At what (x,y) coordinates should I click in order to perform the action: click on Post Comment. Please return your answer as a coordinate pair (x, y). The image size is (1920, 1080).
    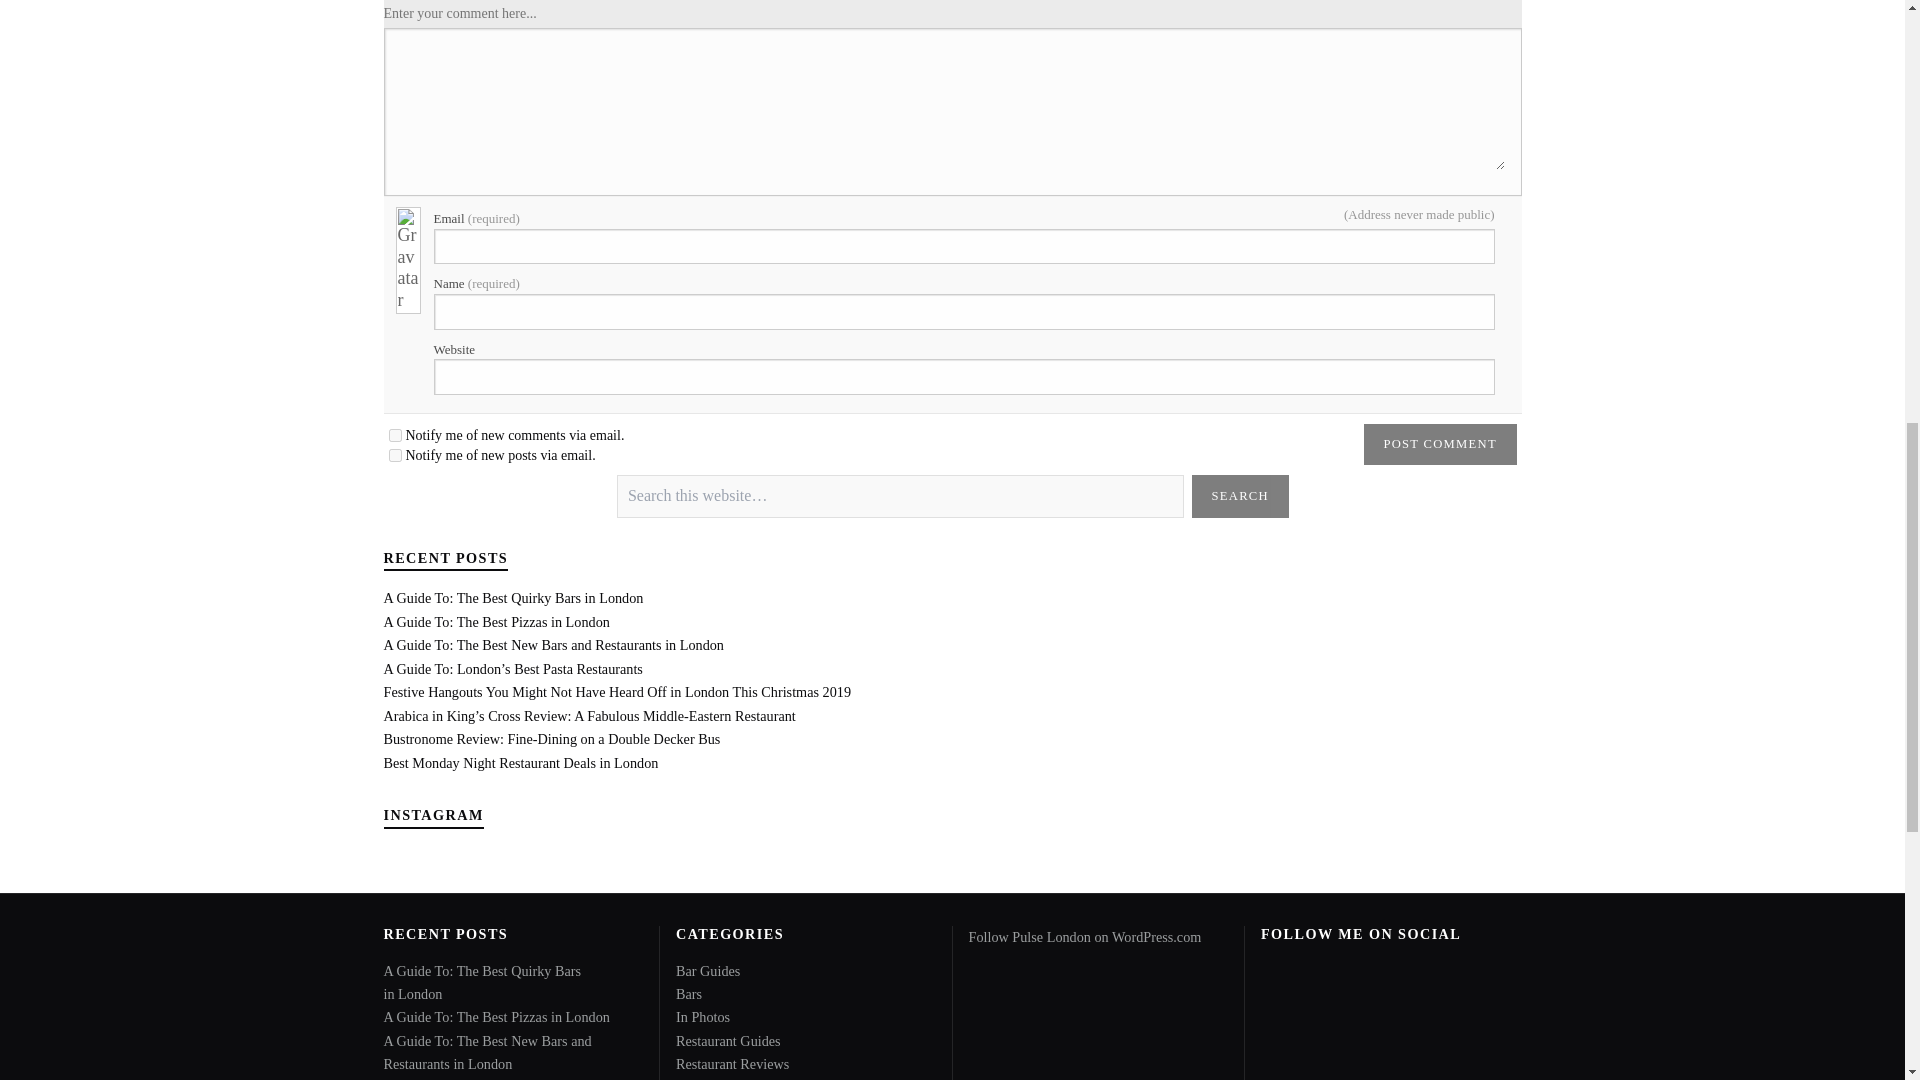
    Looking at the image, I should click on (1440, 444).